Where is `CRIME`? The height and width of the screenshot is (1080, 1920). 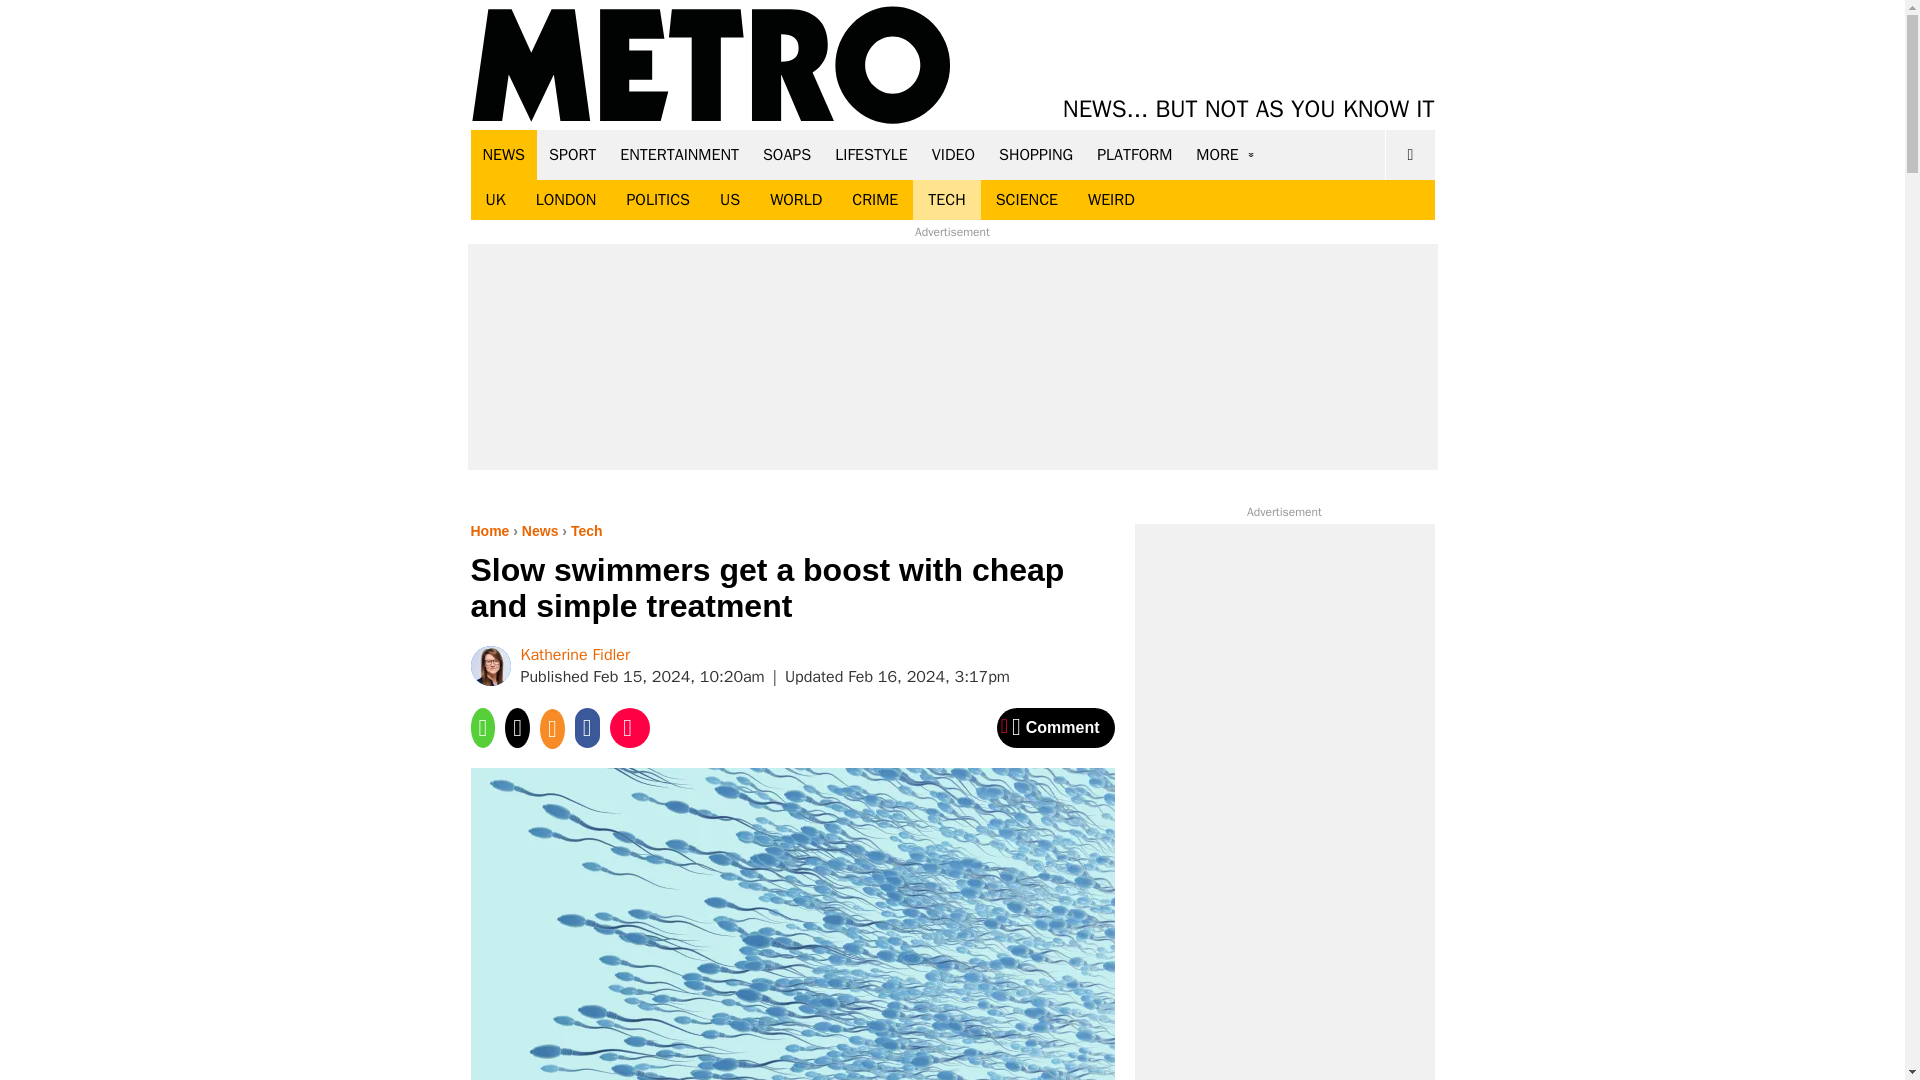
CRIME is located at coordinates (875, 200).